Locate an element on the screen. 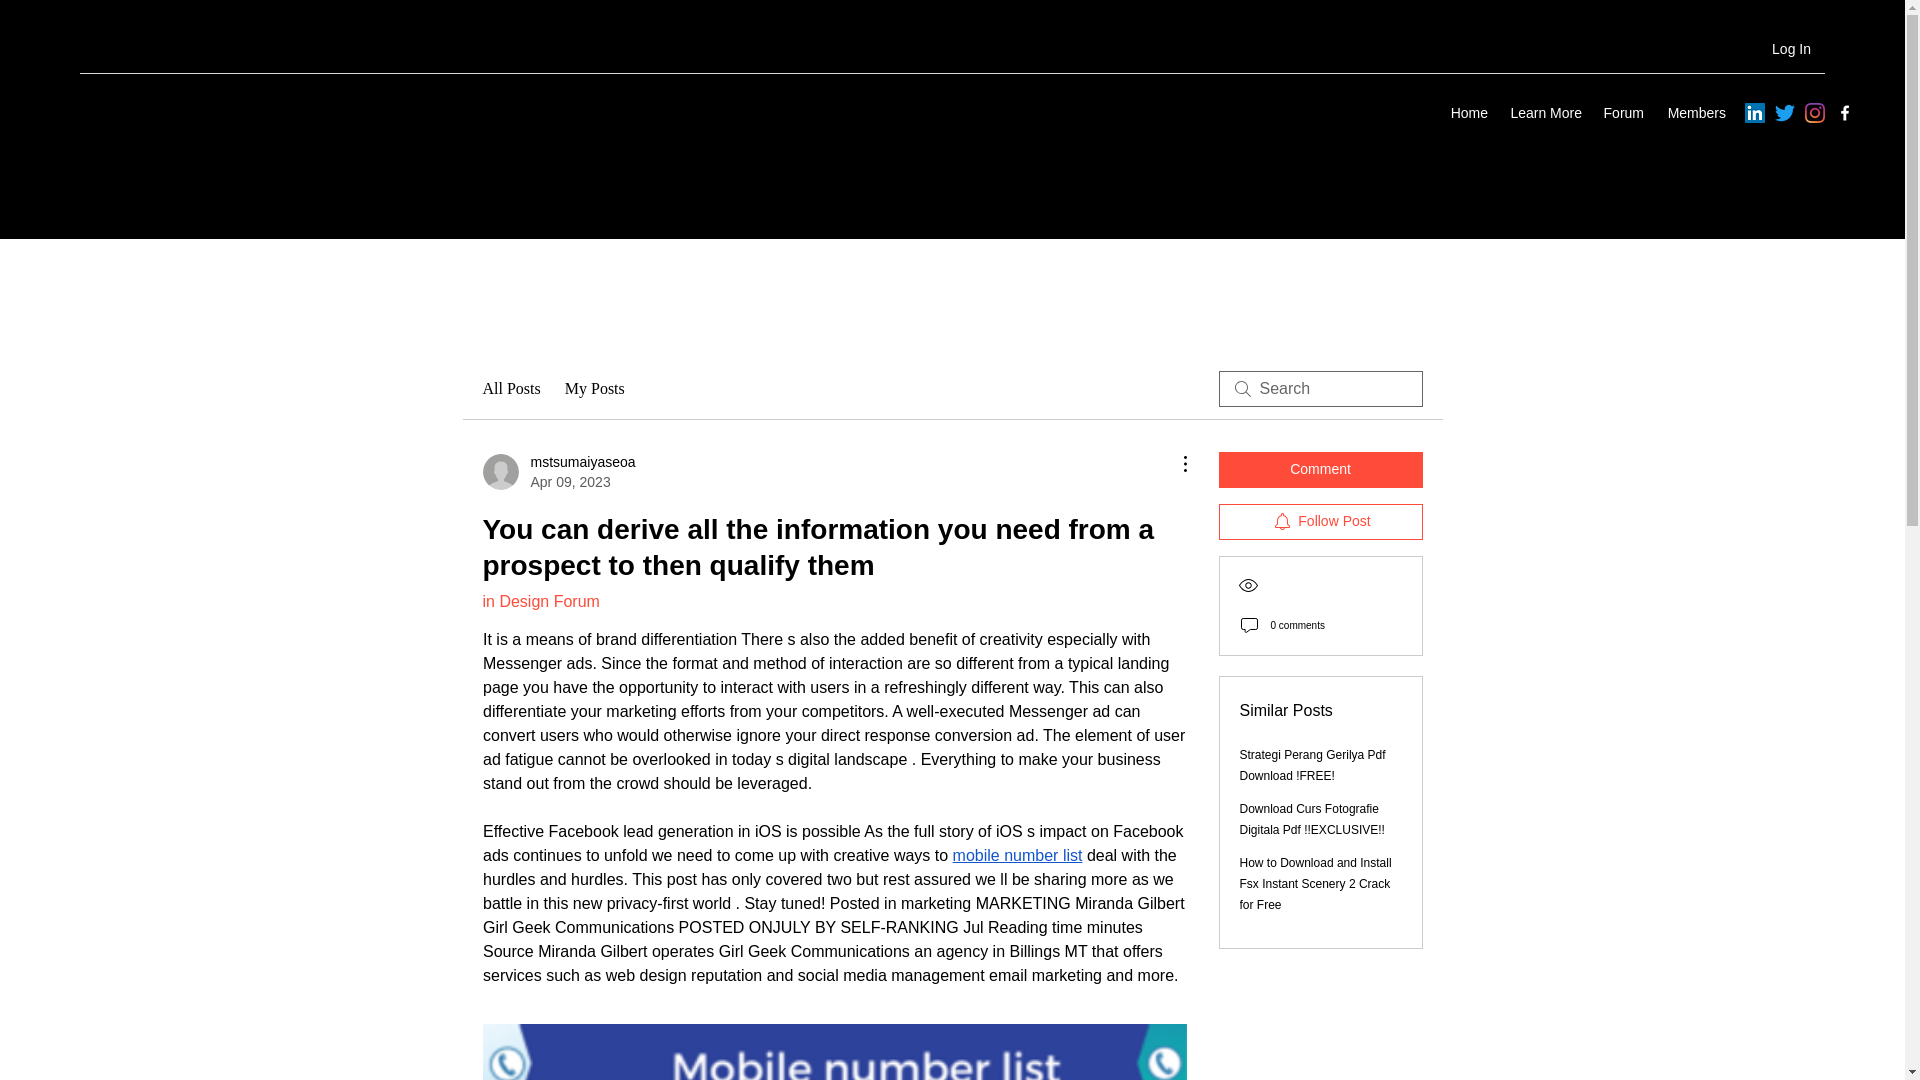 The height and width of the screenshot is (1080, 1920). Forum is located at coordinates (1622, 113).